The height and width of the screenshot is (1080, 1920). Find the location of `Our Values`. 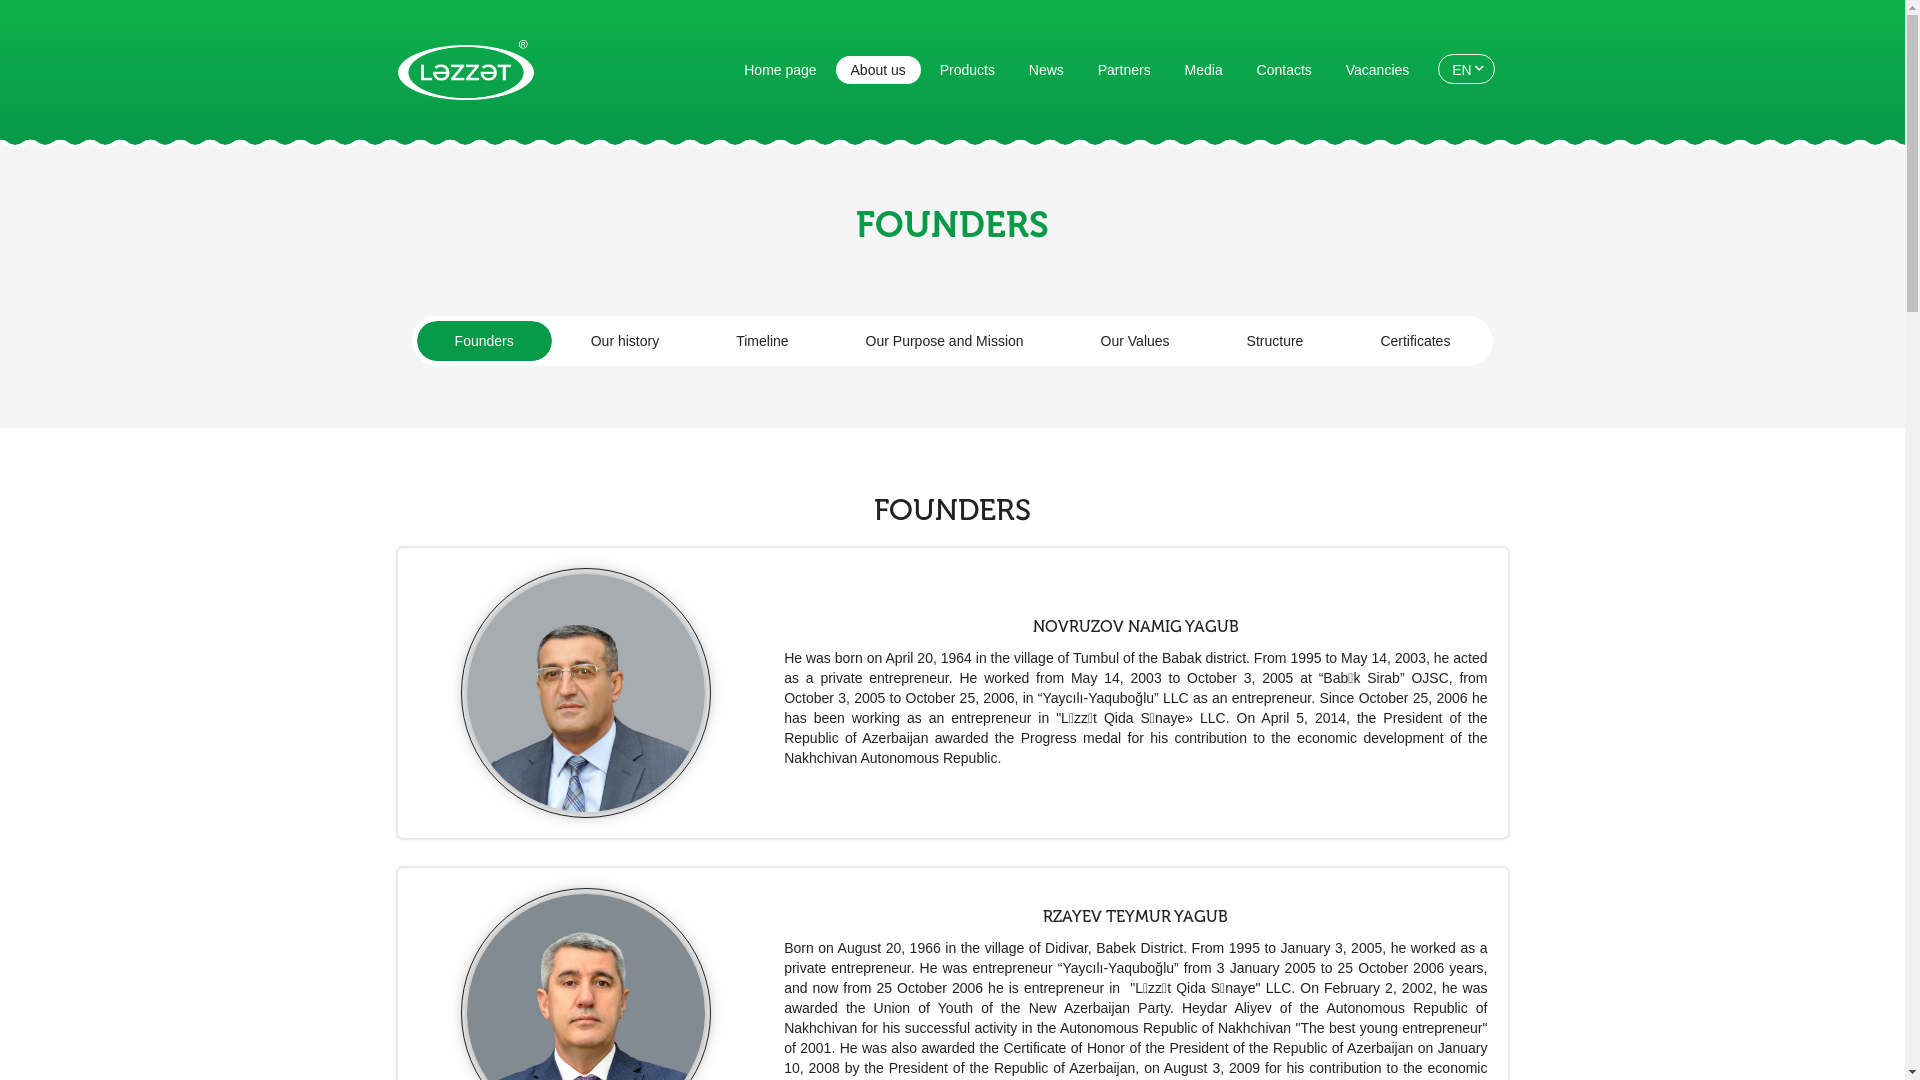

Our Values is located at coordinates (1136, 341).